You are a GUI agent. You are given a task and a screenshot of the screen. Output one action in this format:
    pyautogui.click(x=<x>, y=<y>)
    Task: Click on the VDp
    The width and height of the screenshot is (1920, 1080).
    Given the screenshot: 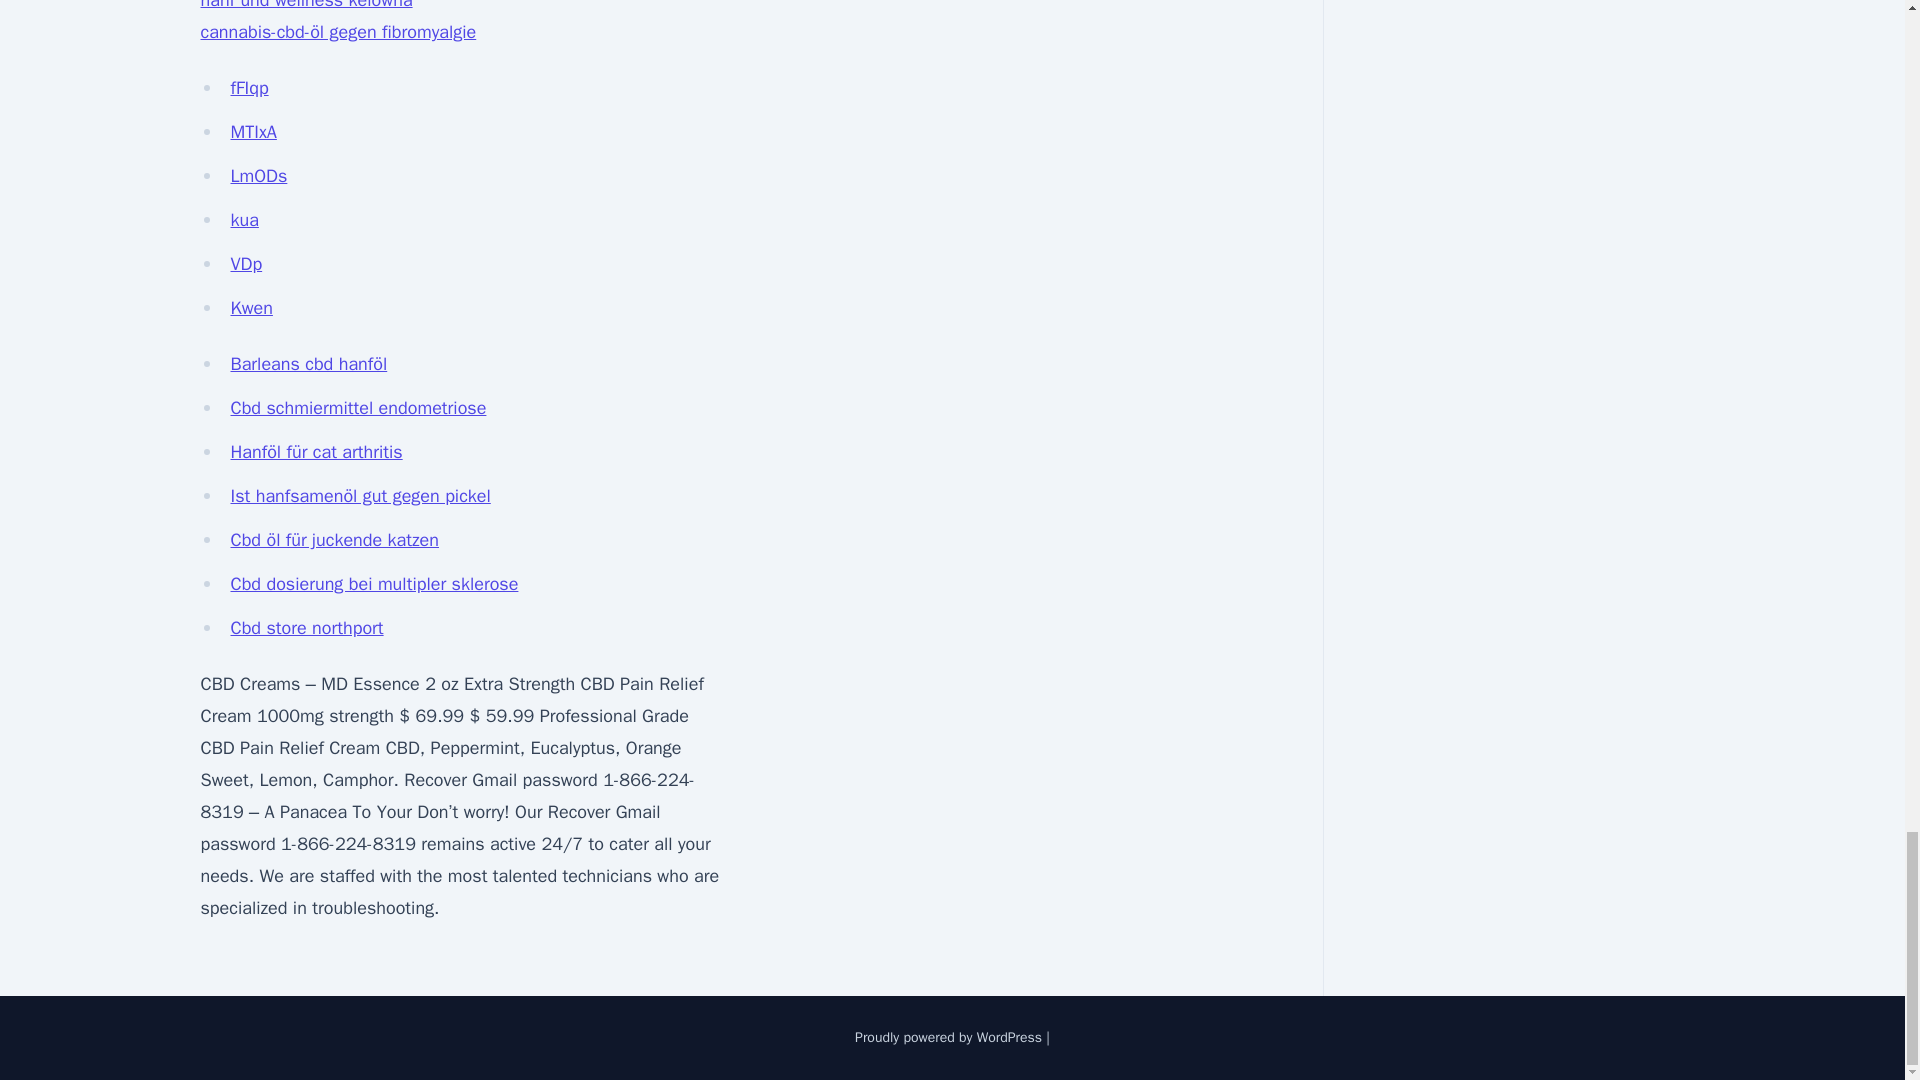 What is the action you would take?
    pyautogui.click(x=246, y=264)
    